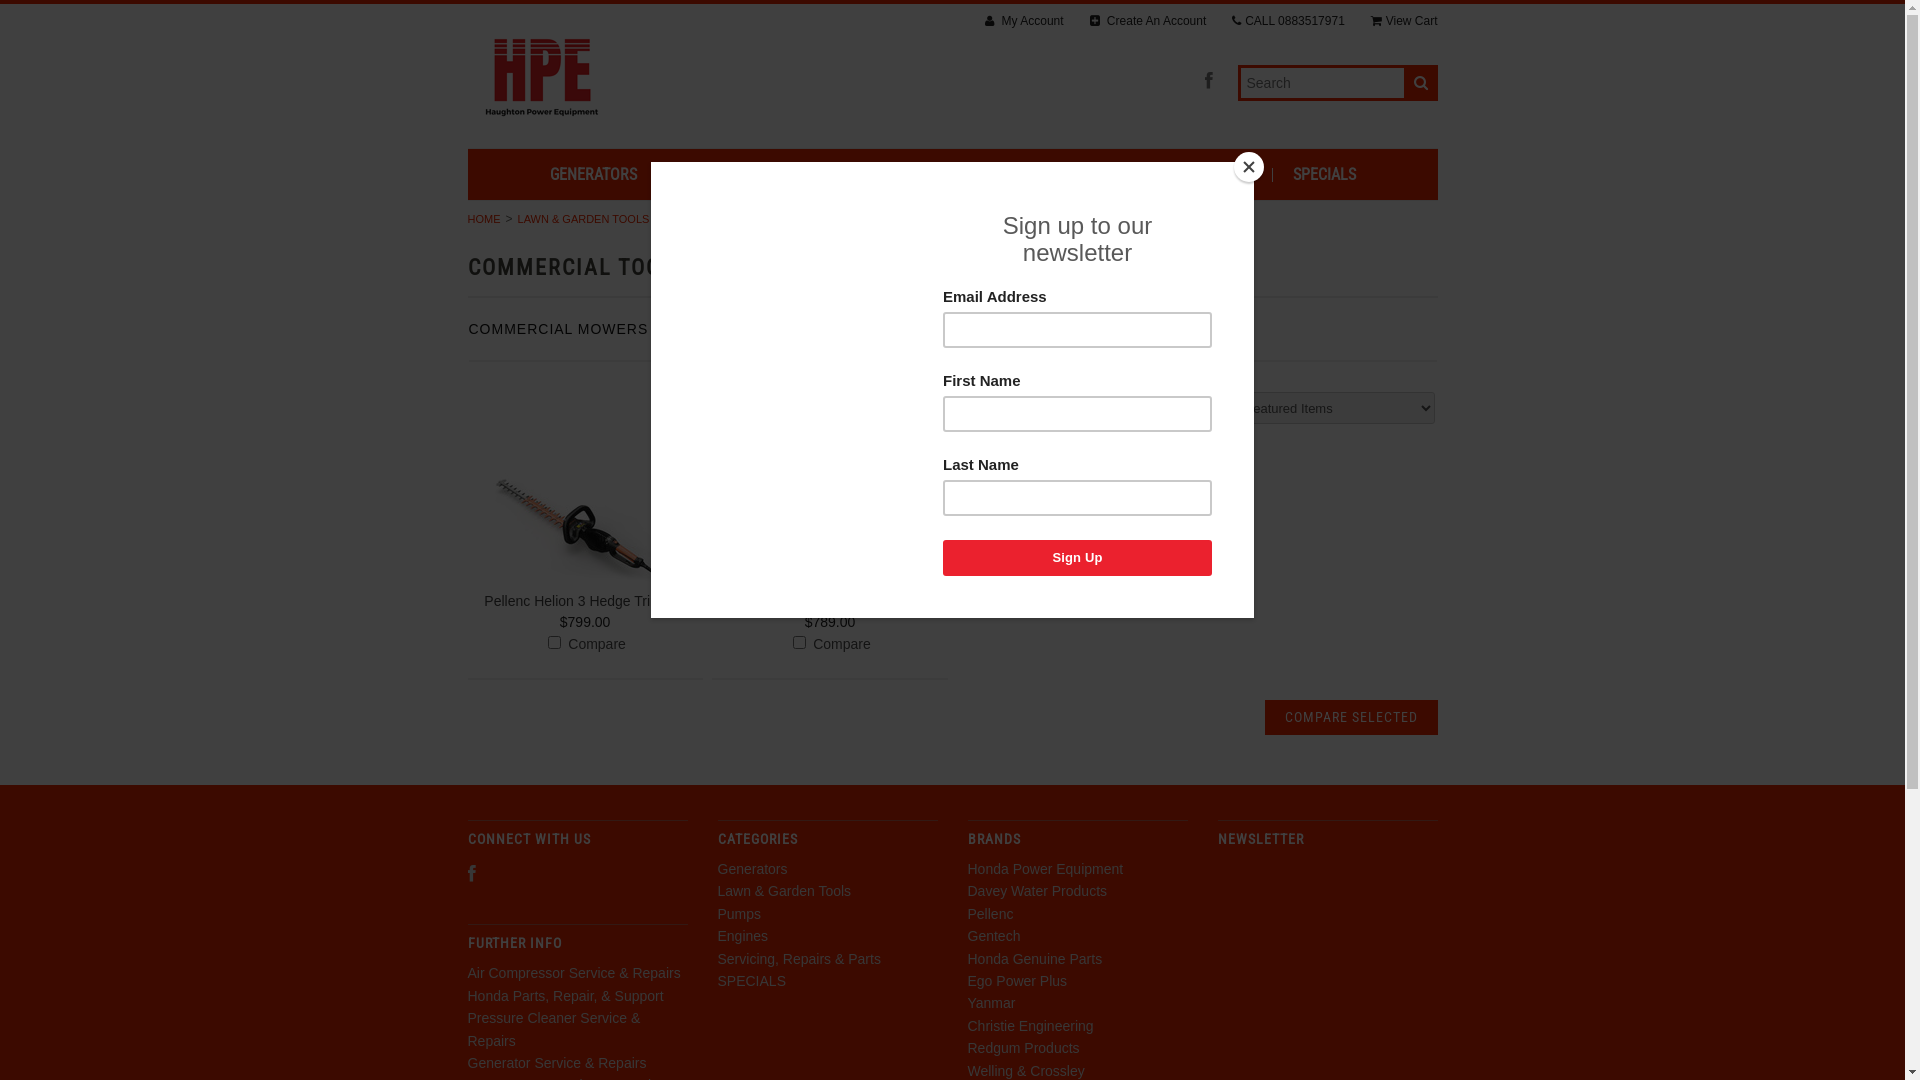 The height and width of the screenshot is (1080, 1920). Describe the element at coordinates (785, 890) in the screenshot. I see `Lawn & Garden Tools` at that location.